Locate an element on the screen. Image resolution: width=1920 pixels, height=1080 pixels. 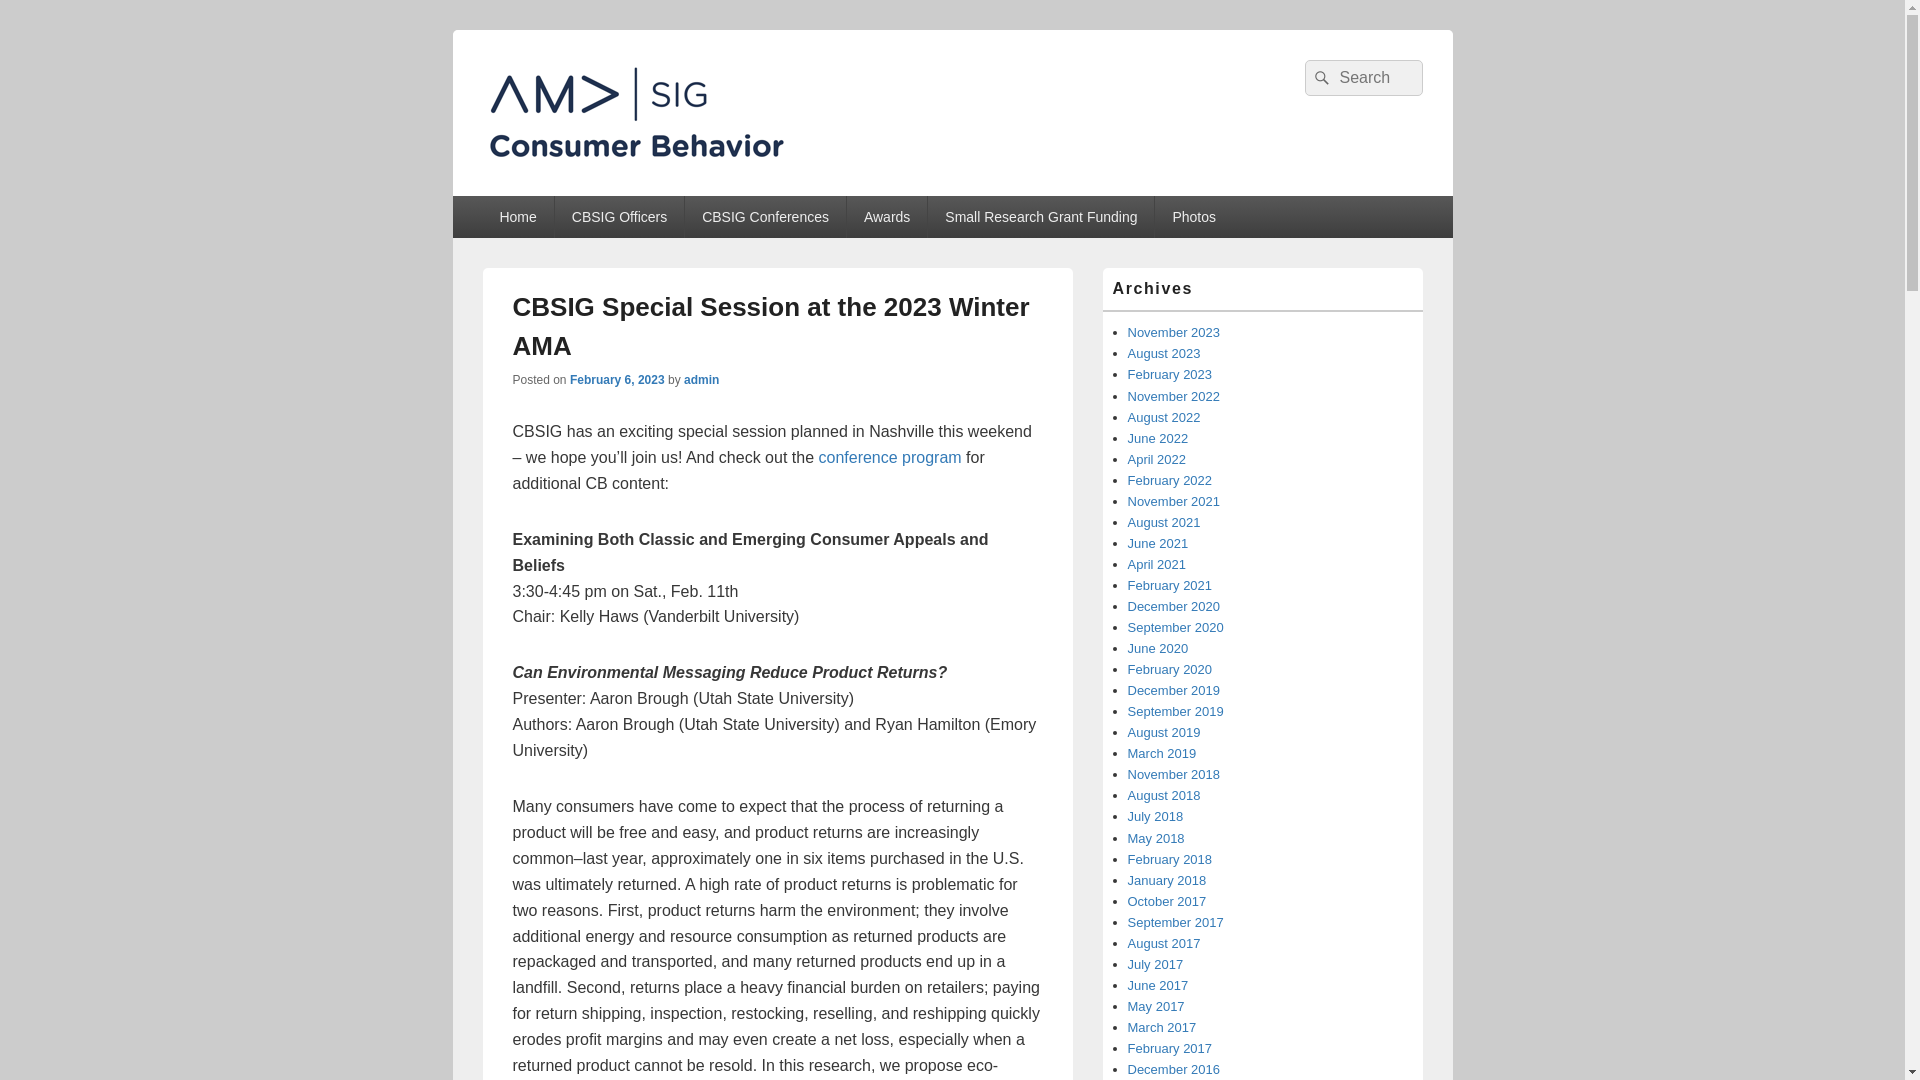
Search for: is located at coordinates (1362, 78).